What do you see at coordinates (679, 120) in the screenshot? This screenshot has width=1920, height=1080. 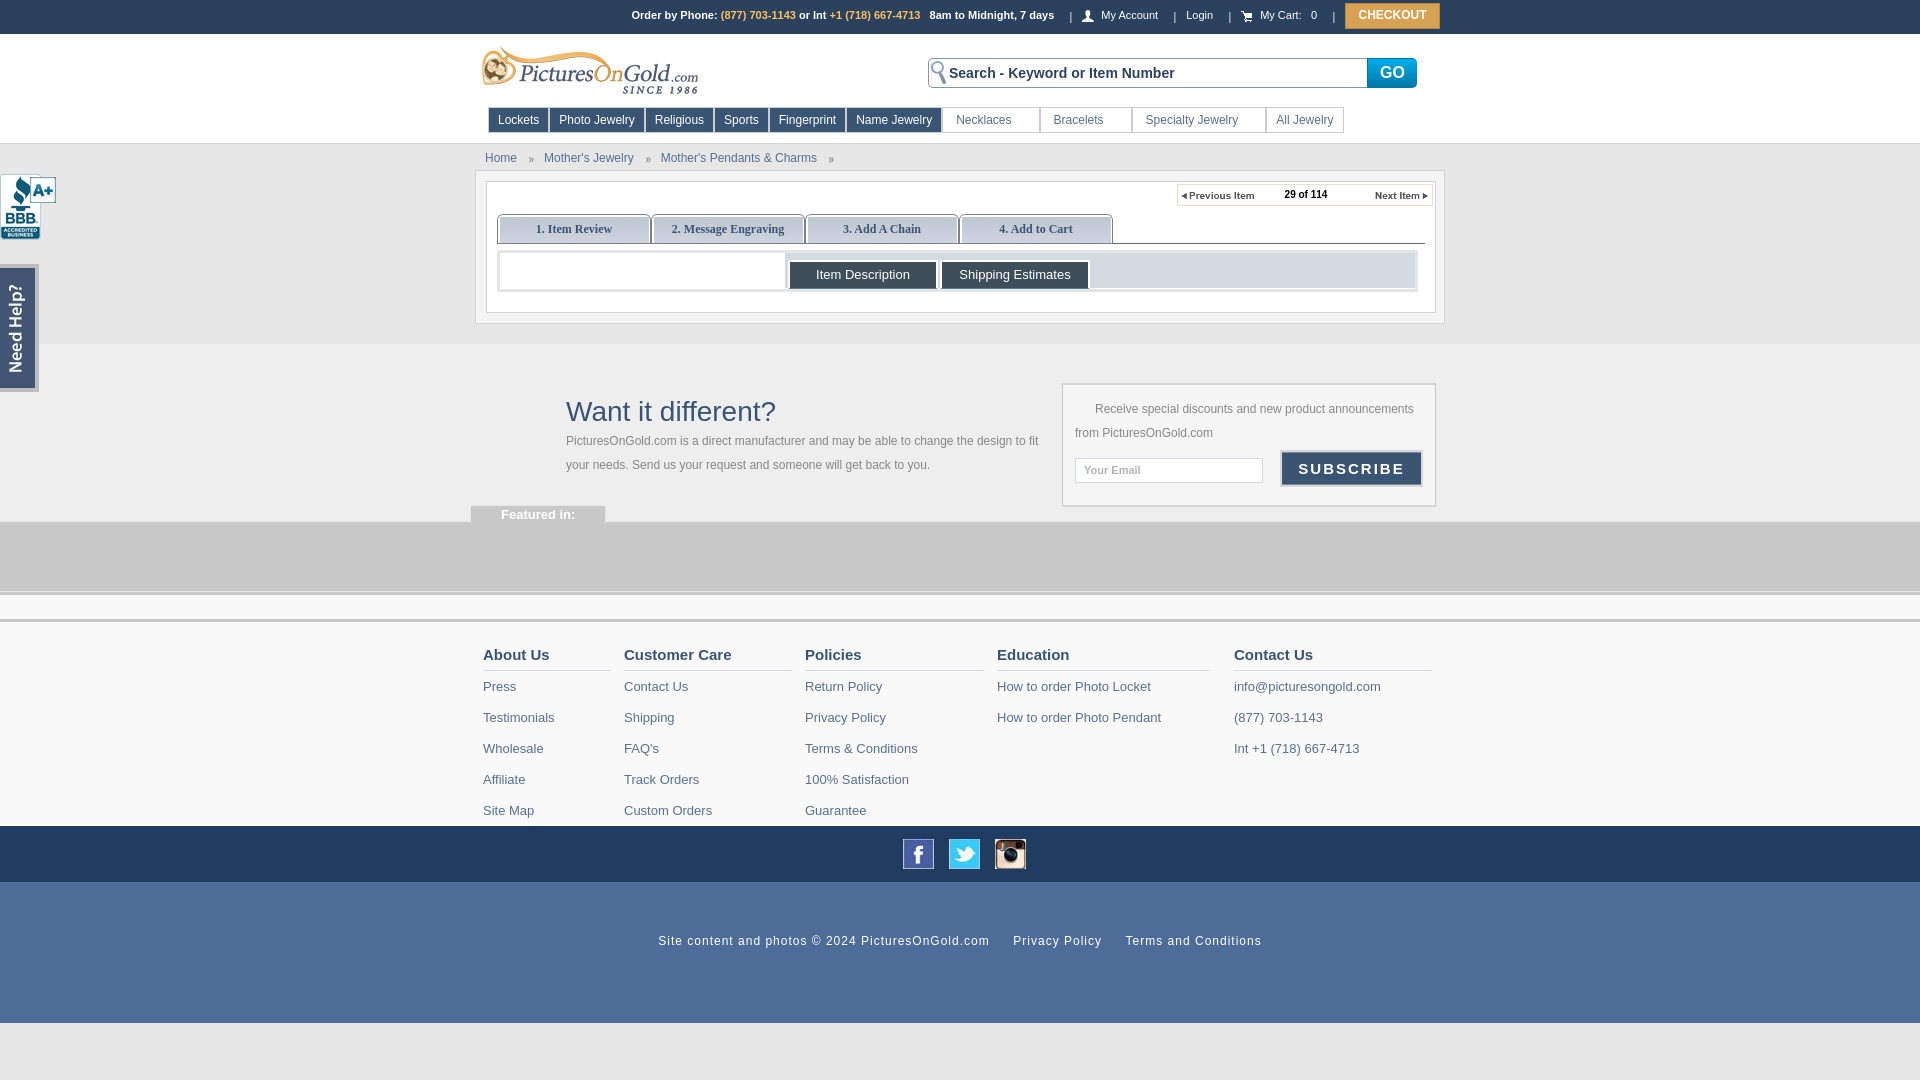 I see `Religious` at bounding box center [679, 120].